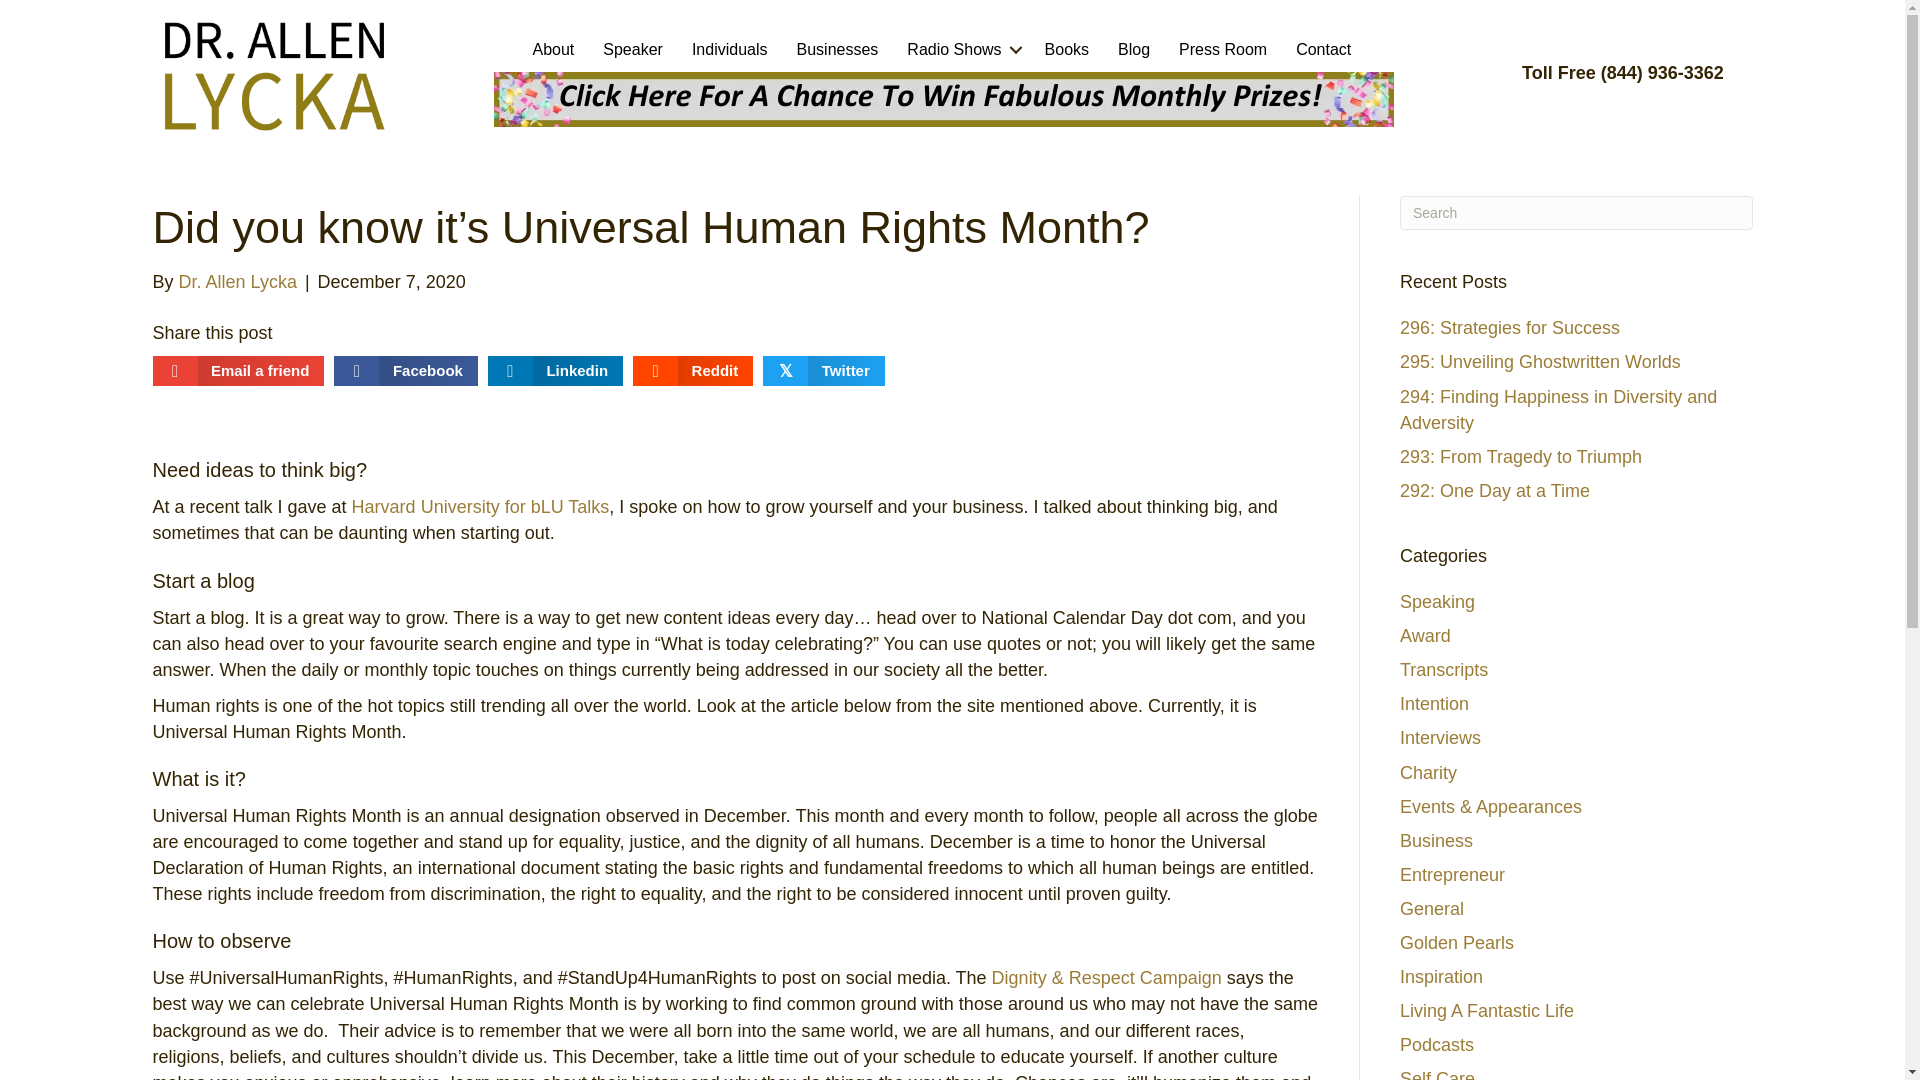 The height and width of the screenshot is (1080, 1920). Describe the element at coordinates (1066, 50) in the screenshot. I see `Books` at that location.